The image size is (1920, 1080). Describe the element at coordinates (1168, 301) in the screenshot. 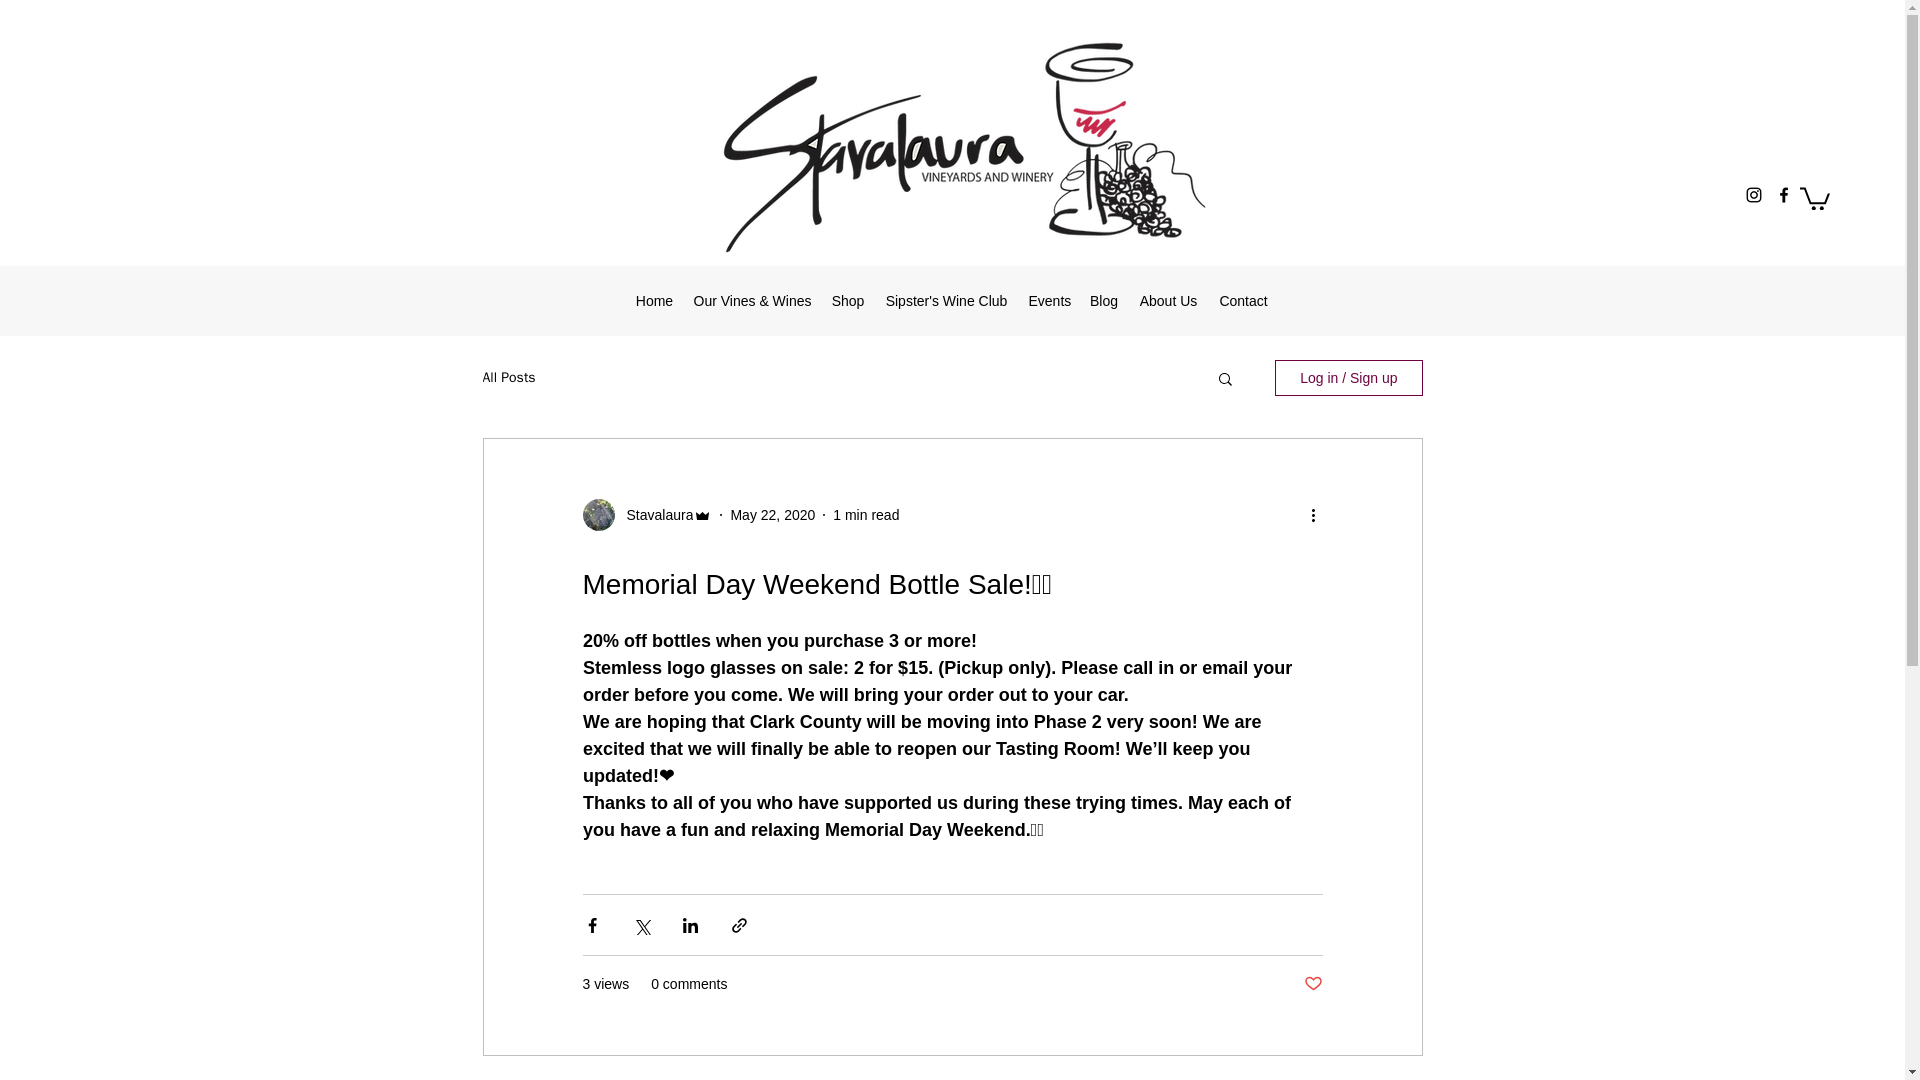

I see `About Us` at that location.